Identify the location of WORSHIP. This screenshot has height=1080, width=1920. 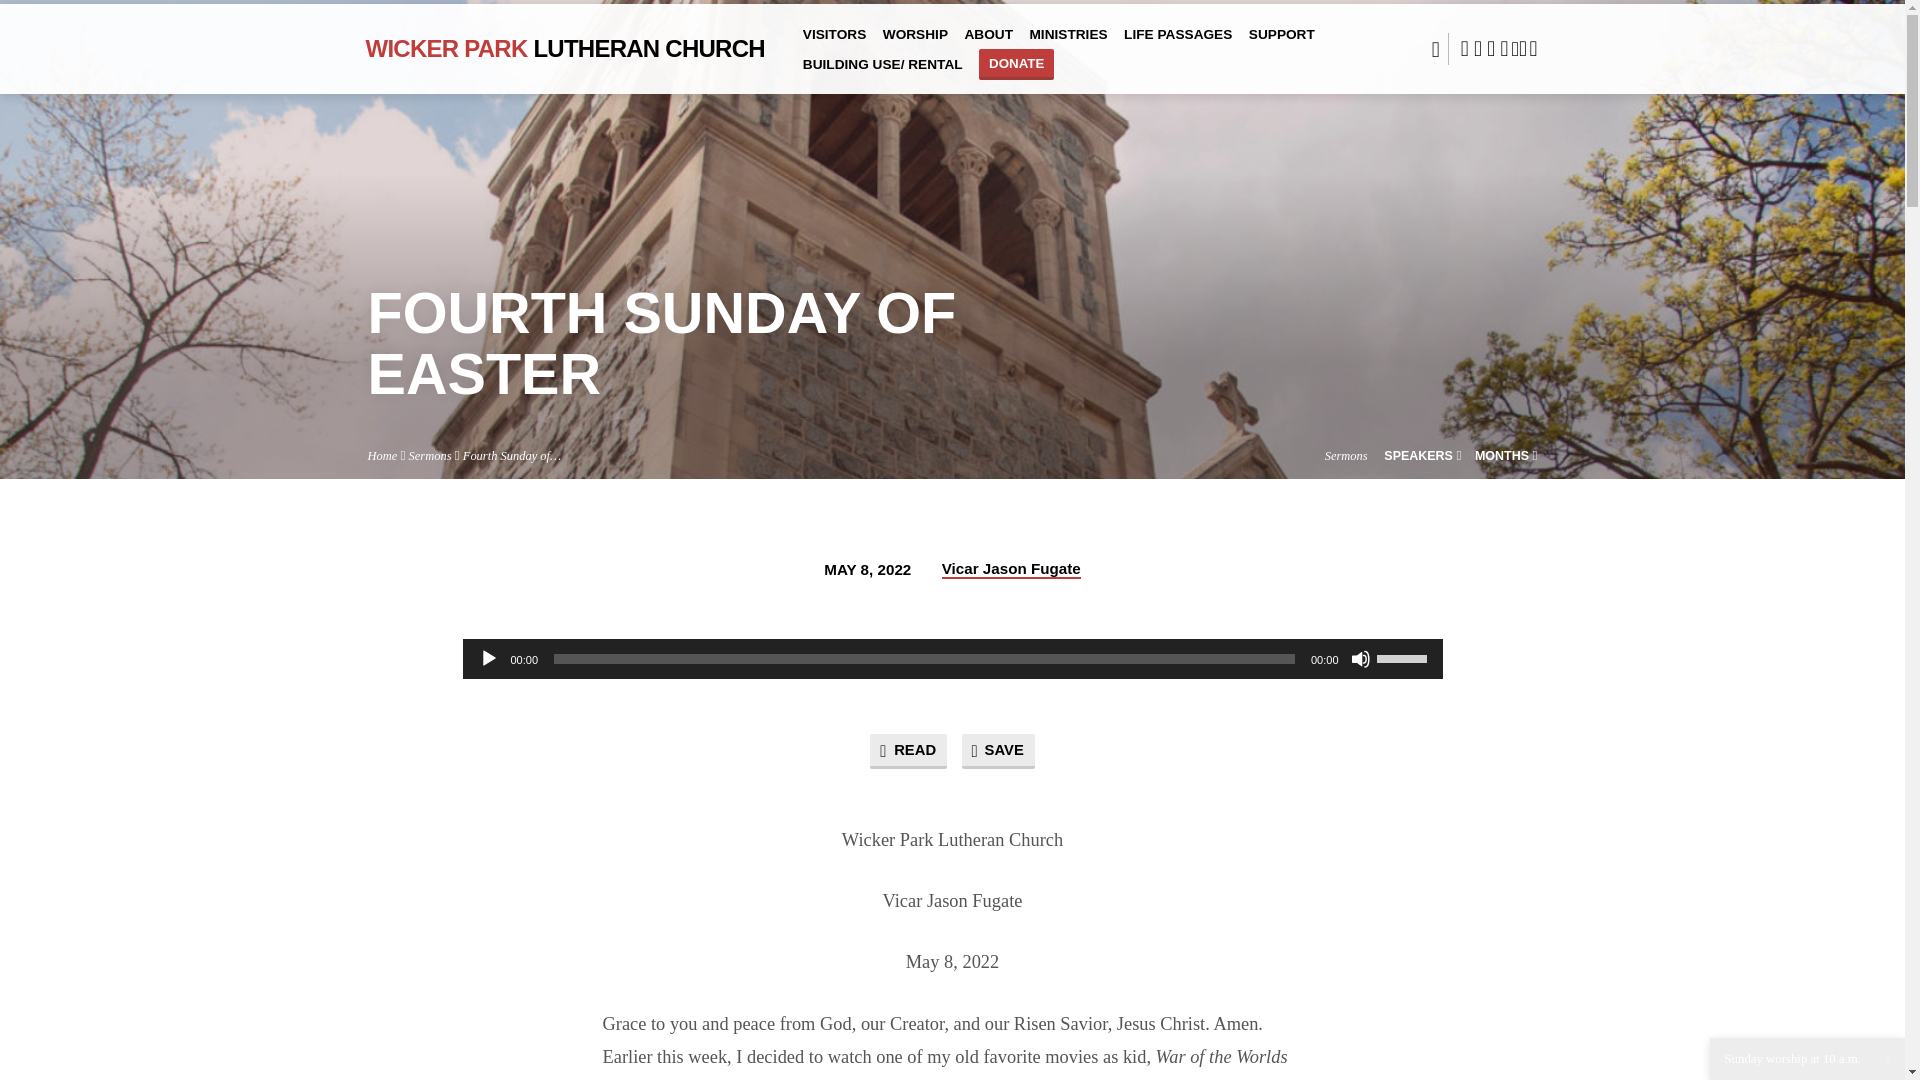
(916, 44).